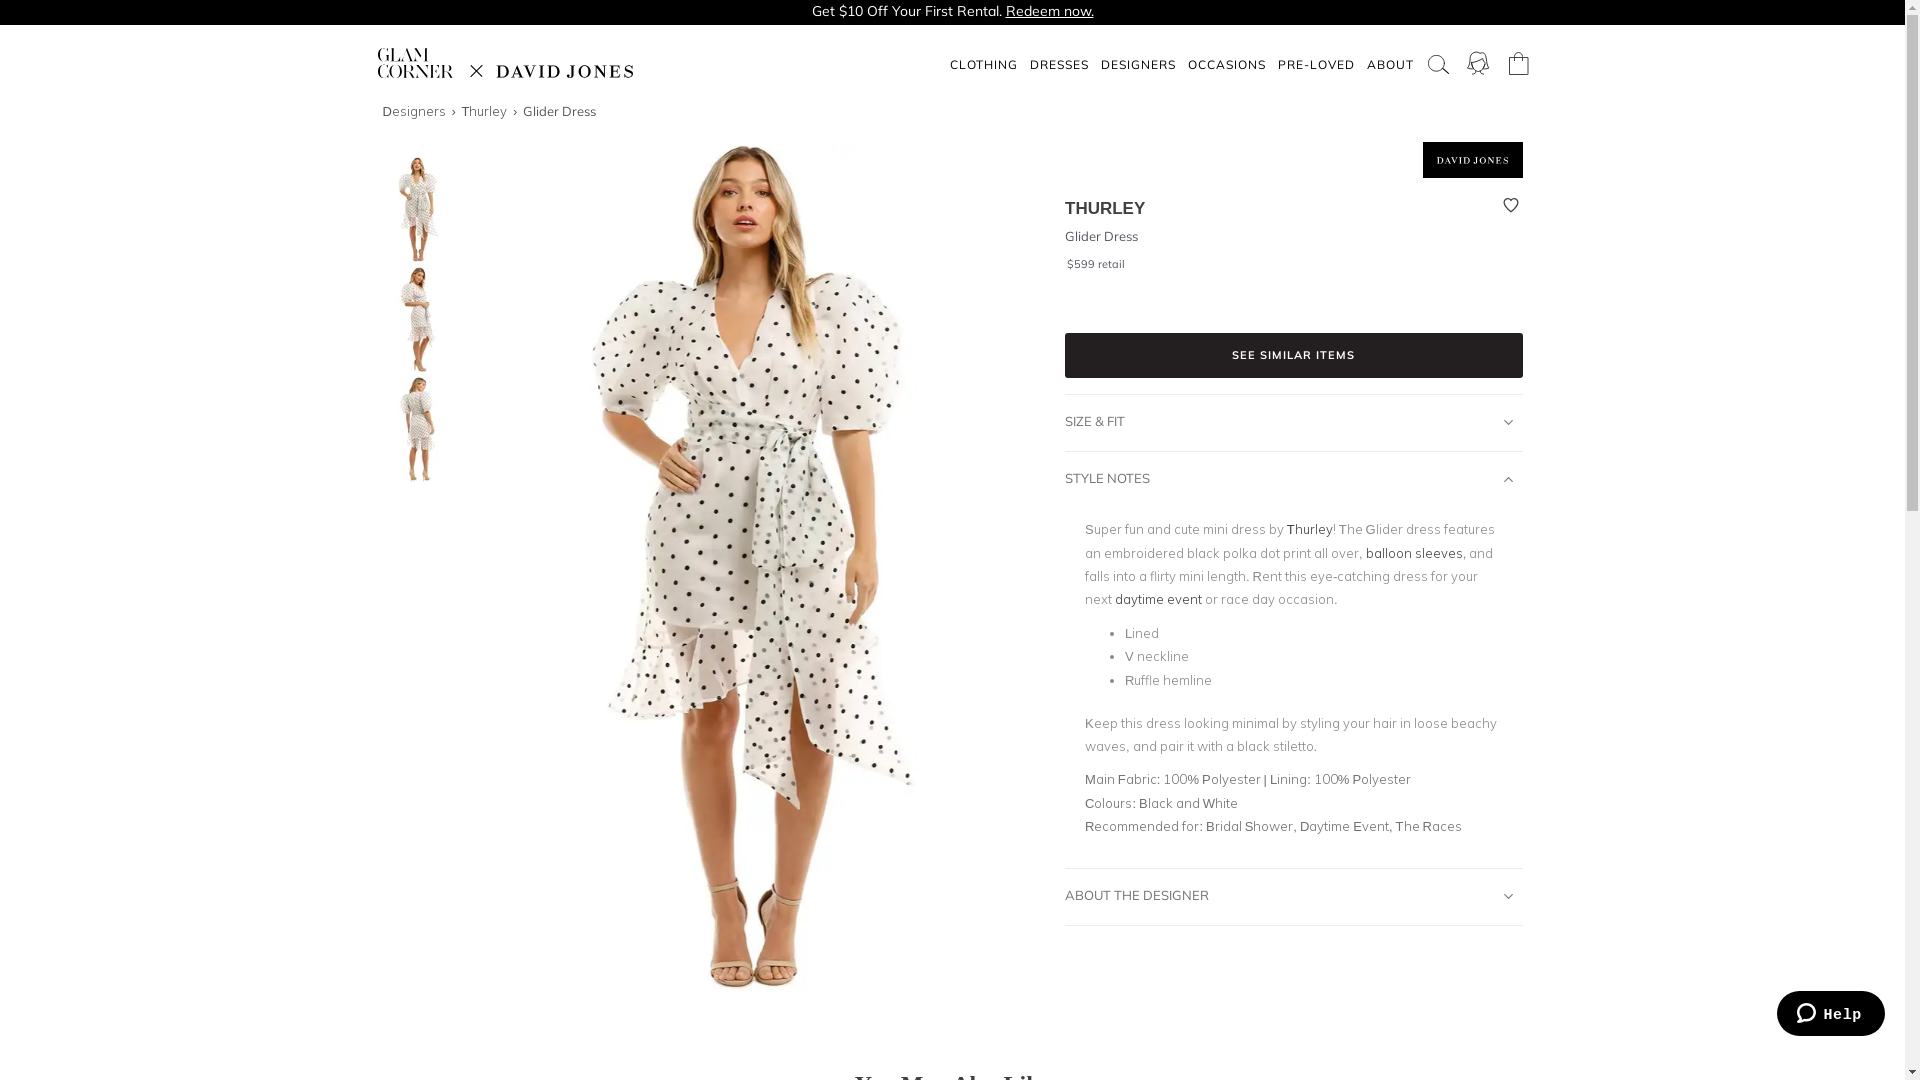  I want to click on CLOTHING, so click(984, 64).